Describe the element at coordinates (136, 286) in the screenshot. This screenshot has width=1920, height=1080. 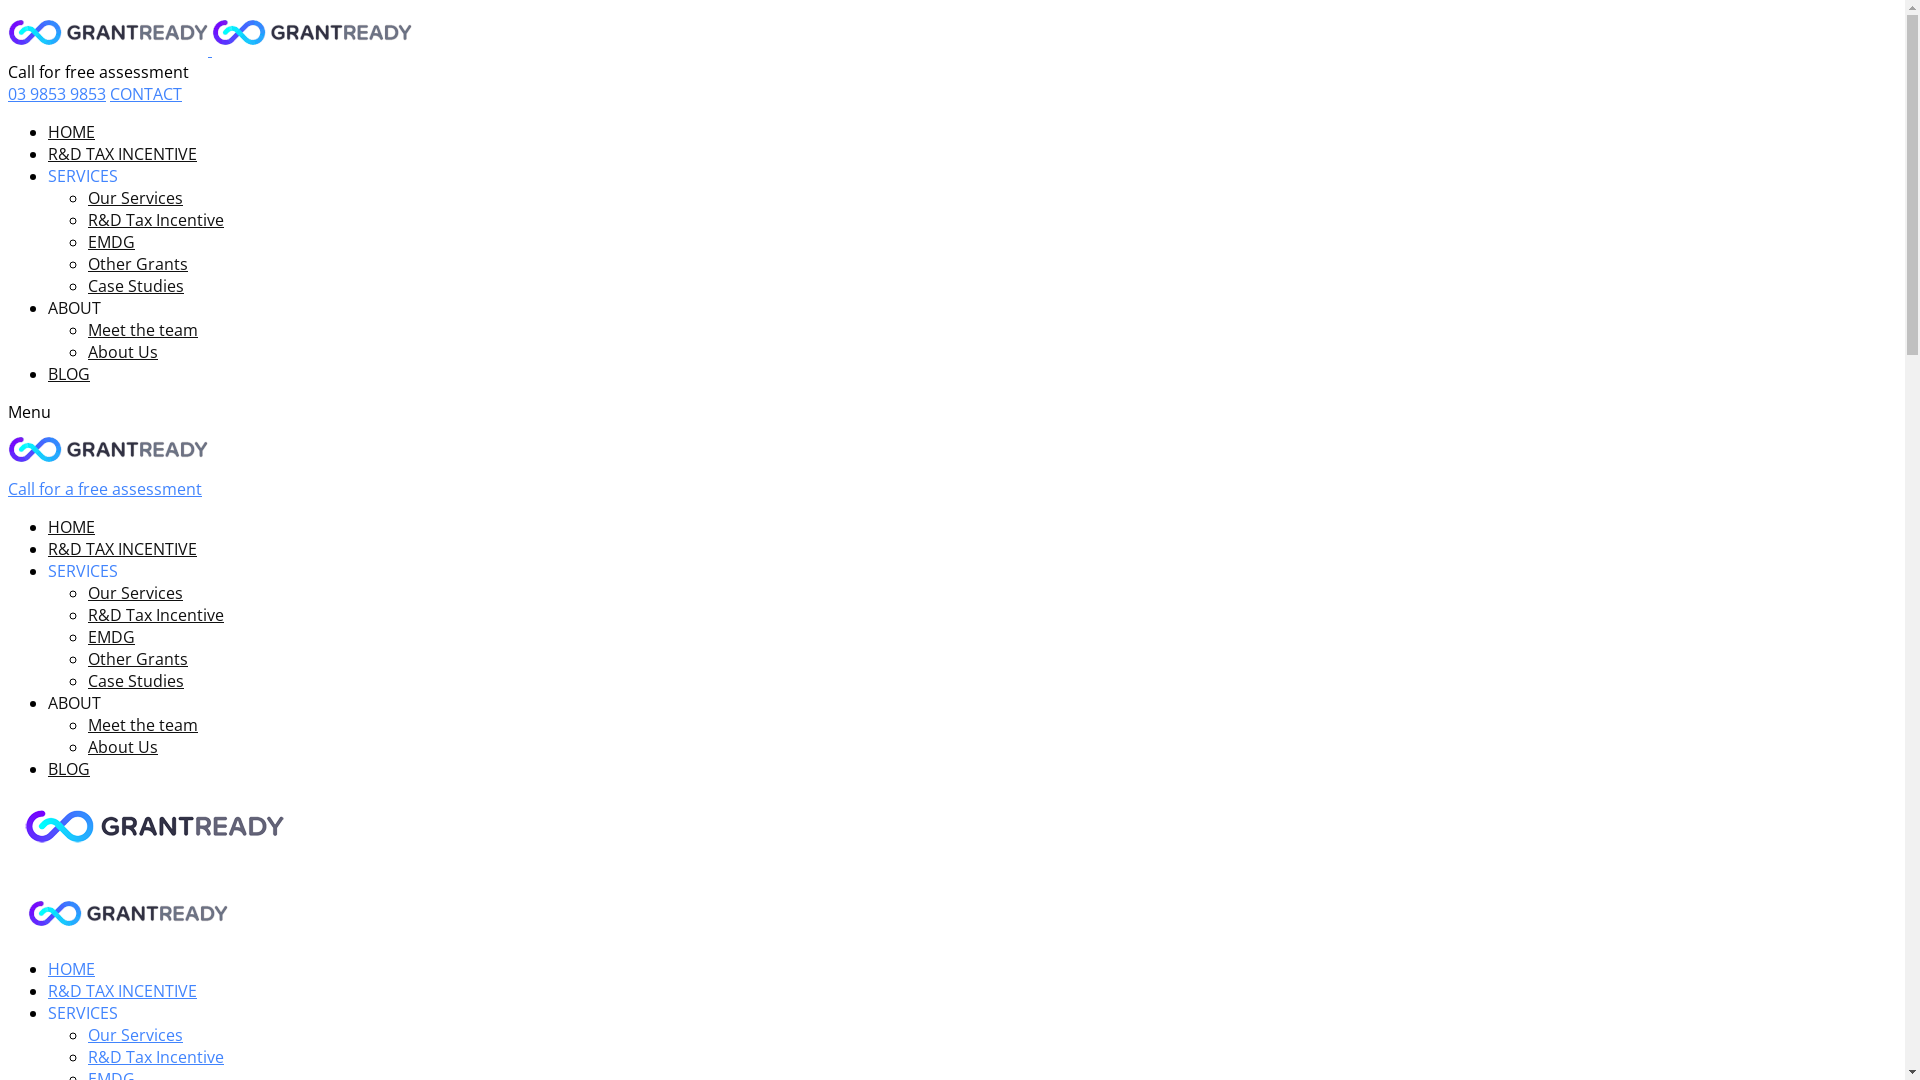
I see `Case Studies` at that location.